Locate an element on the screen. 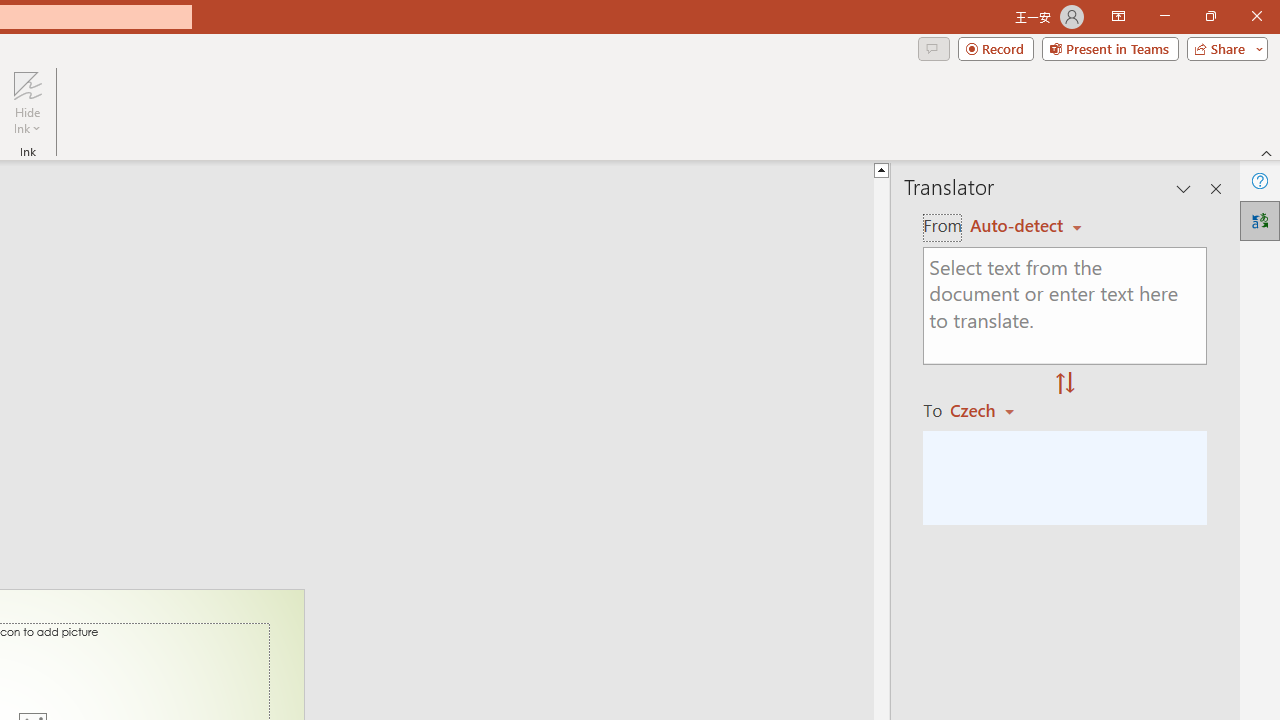 This screenshot has height=720, width=1280. Hide Ink is located at coordinates (27, 102).